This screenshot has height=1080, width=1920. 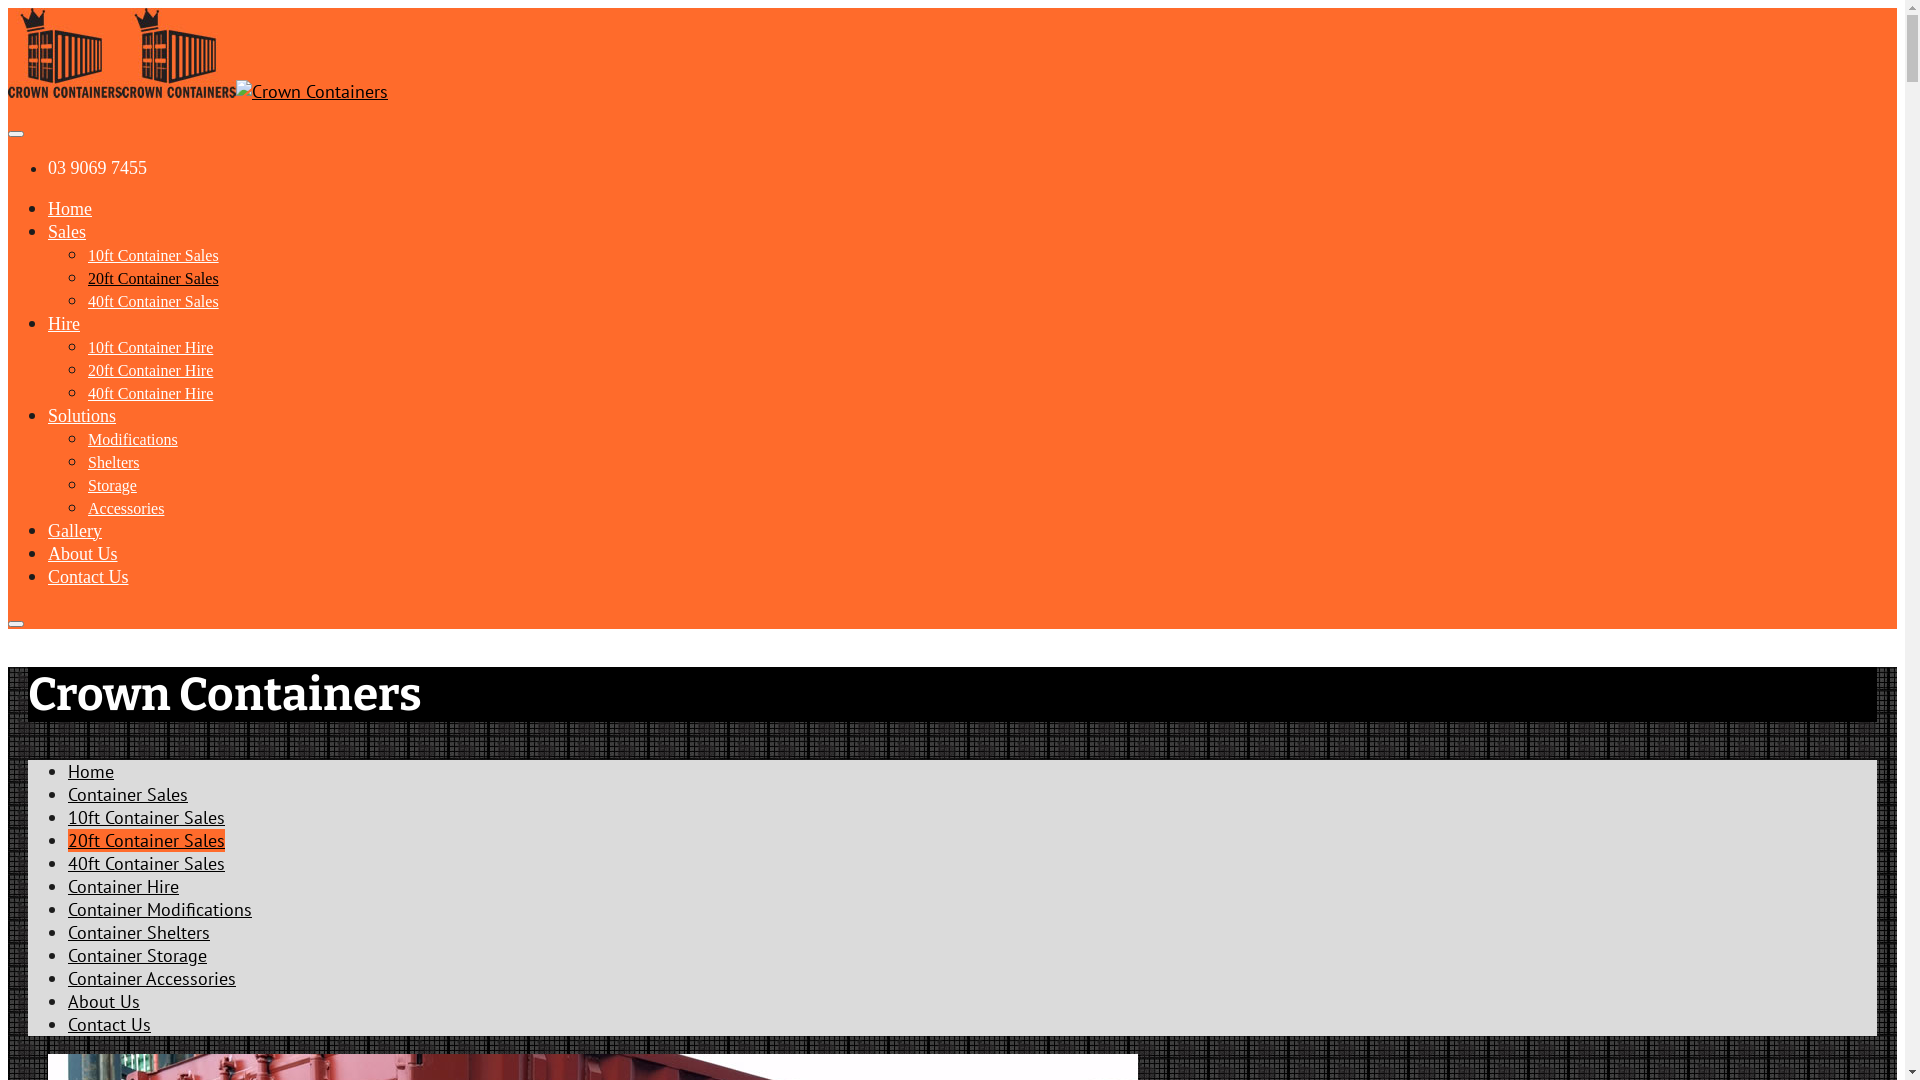 I want to click on Home, so click(x=70, y=208).